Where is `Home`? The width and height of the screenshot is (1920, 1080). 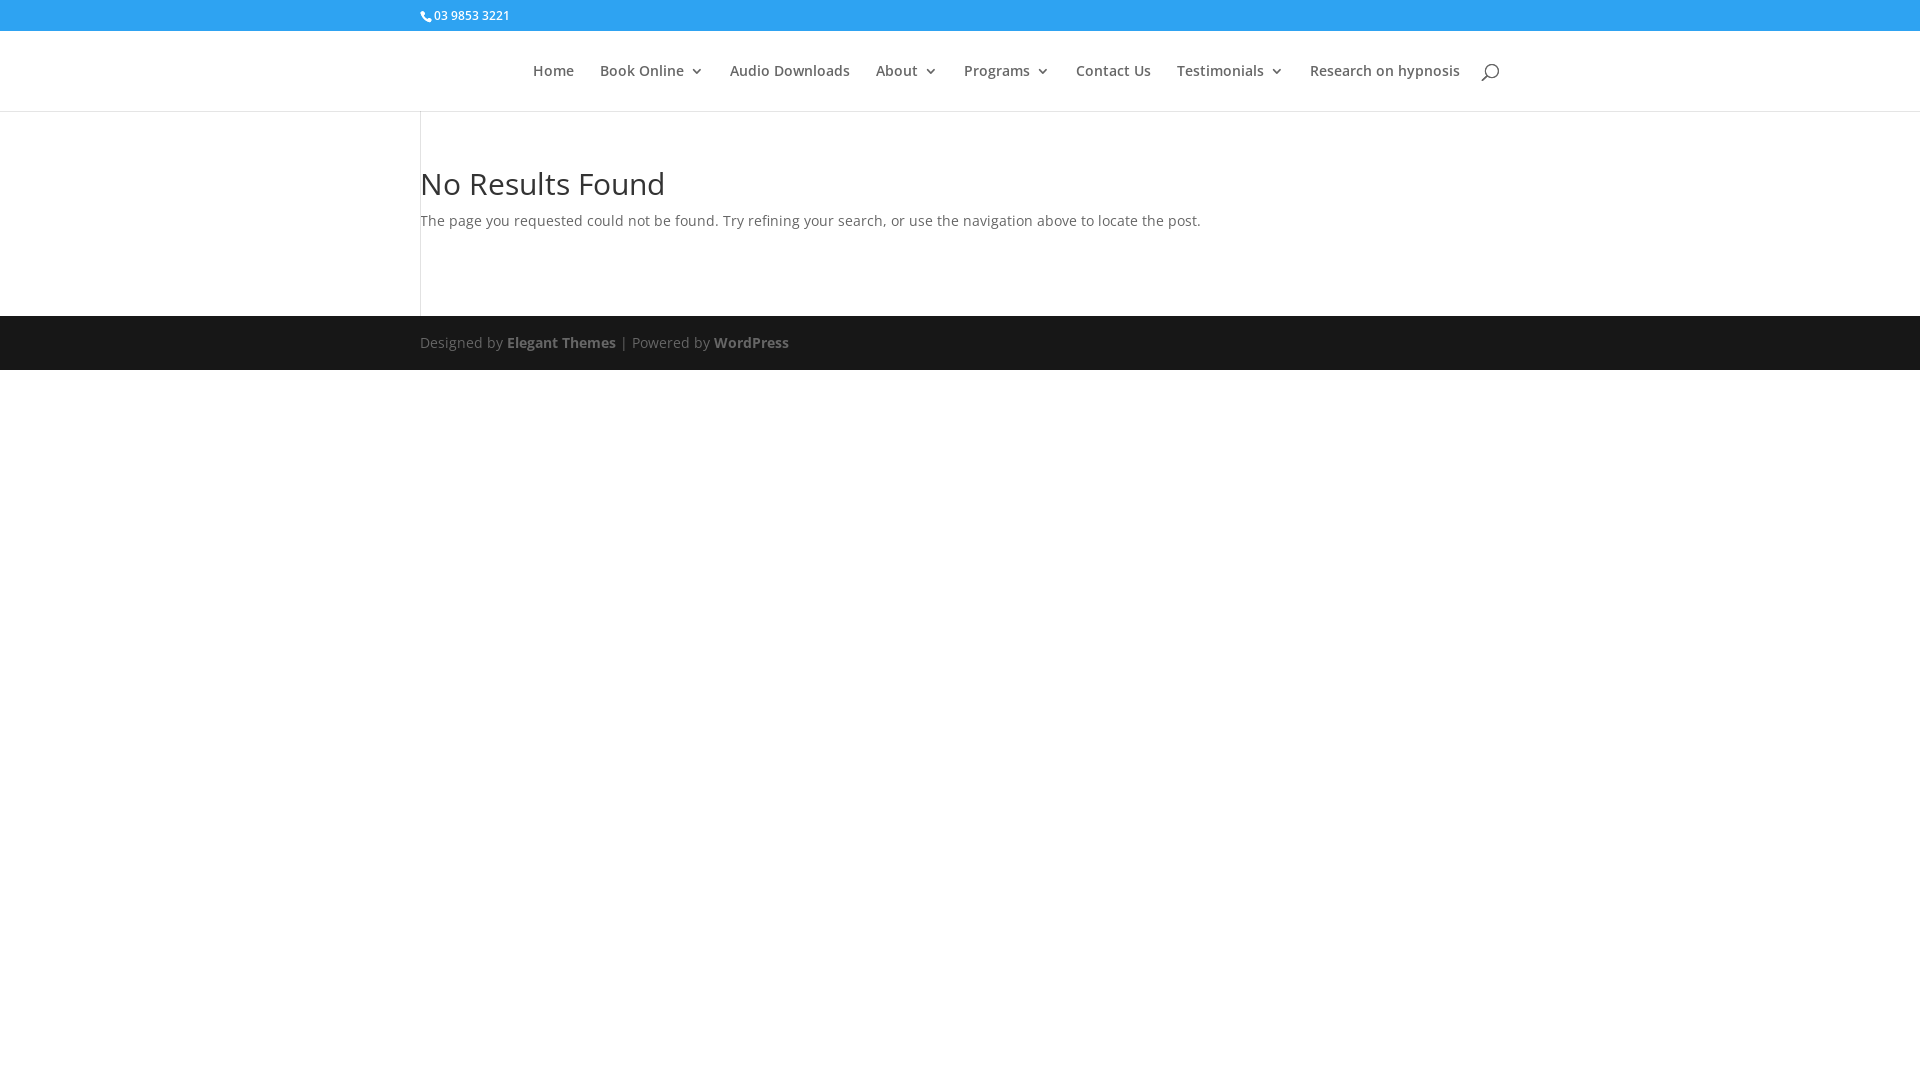 Home is located at coordinates (554, 88).